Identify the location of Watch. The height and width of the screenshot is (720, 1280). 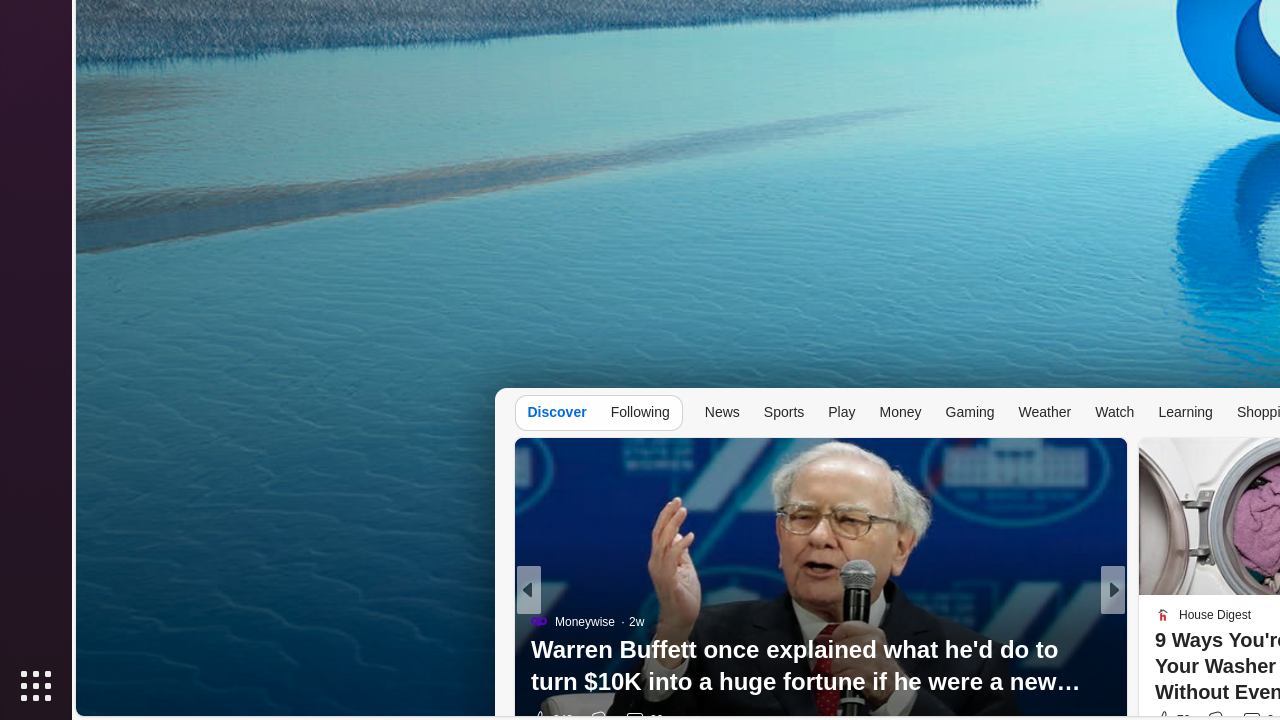
(1115, 412).